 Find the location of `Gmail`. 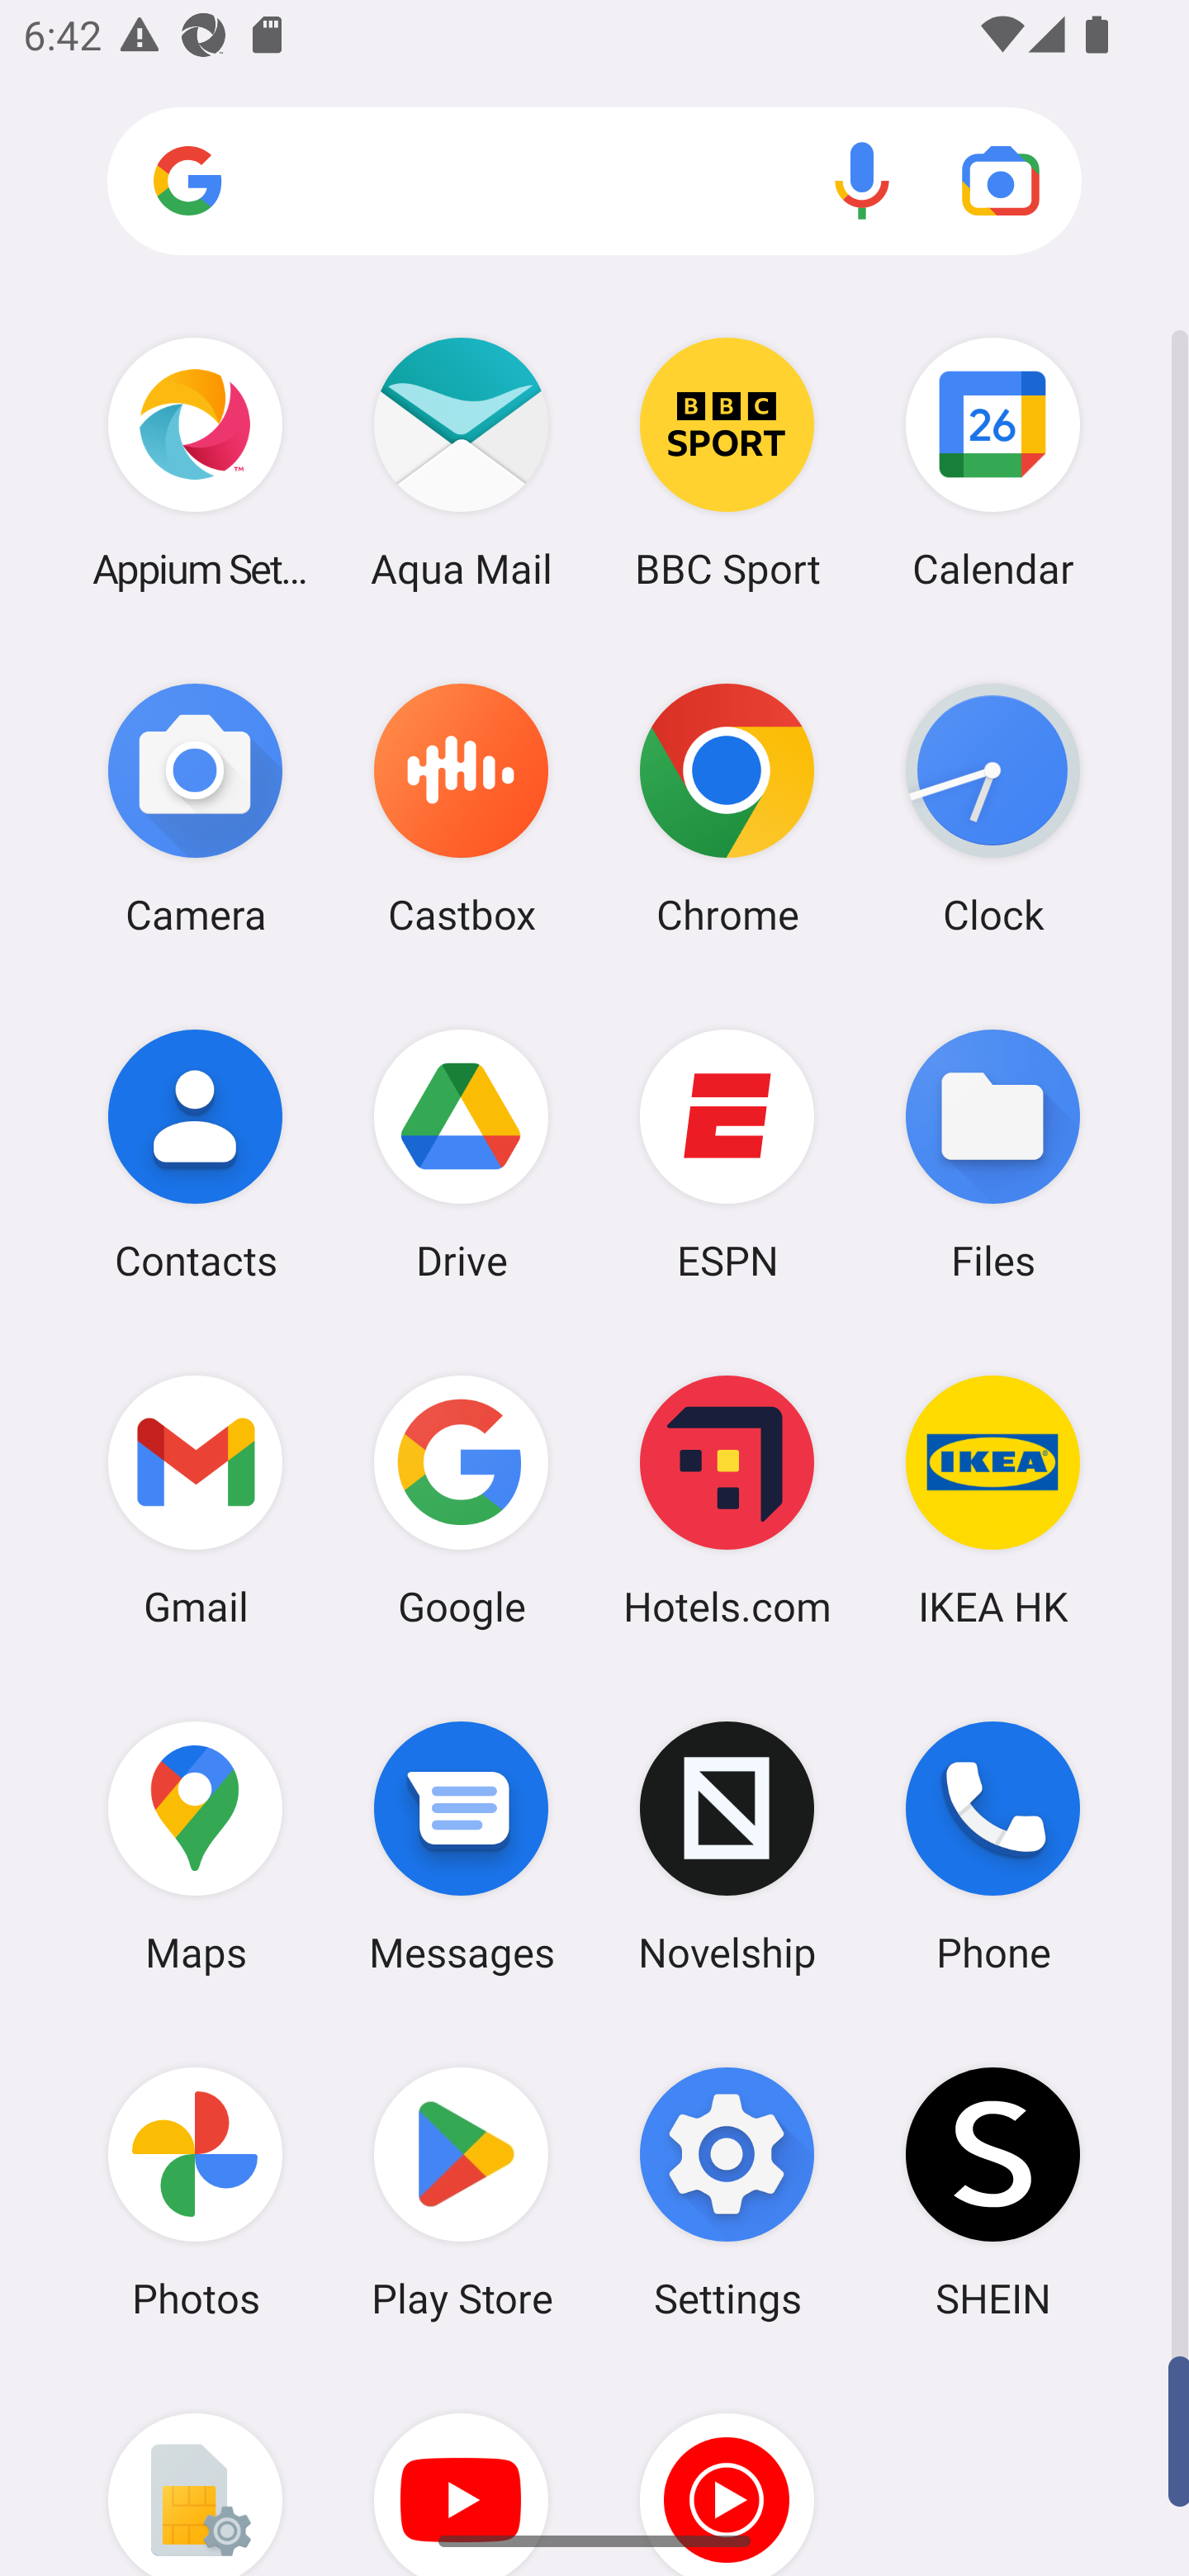

Gmail is located at coordinates (195, 1500).